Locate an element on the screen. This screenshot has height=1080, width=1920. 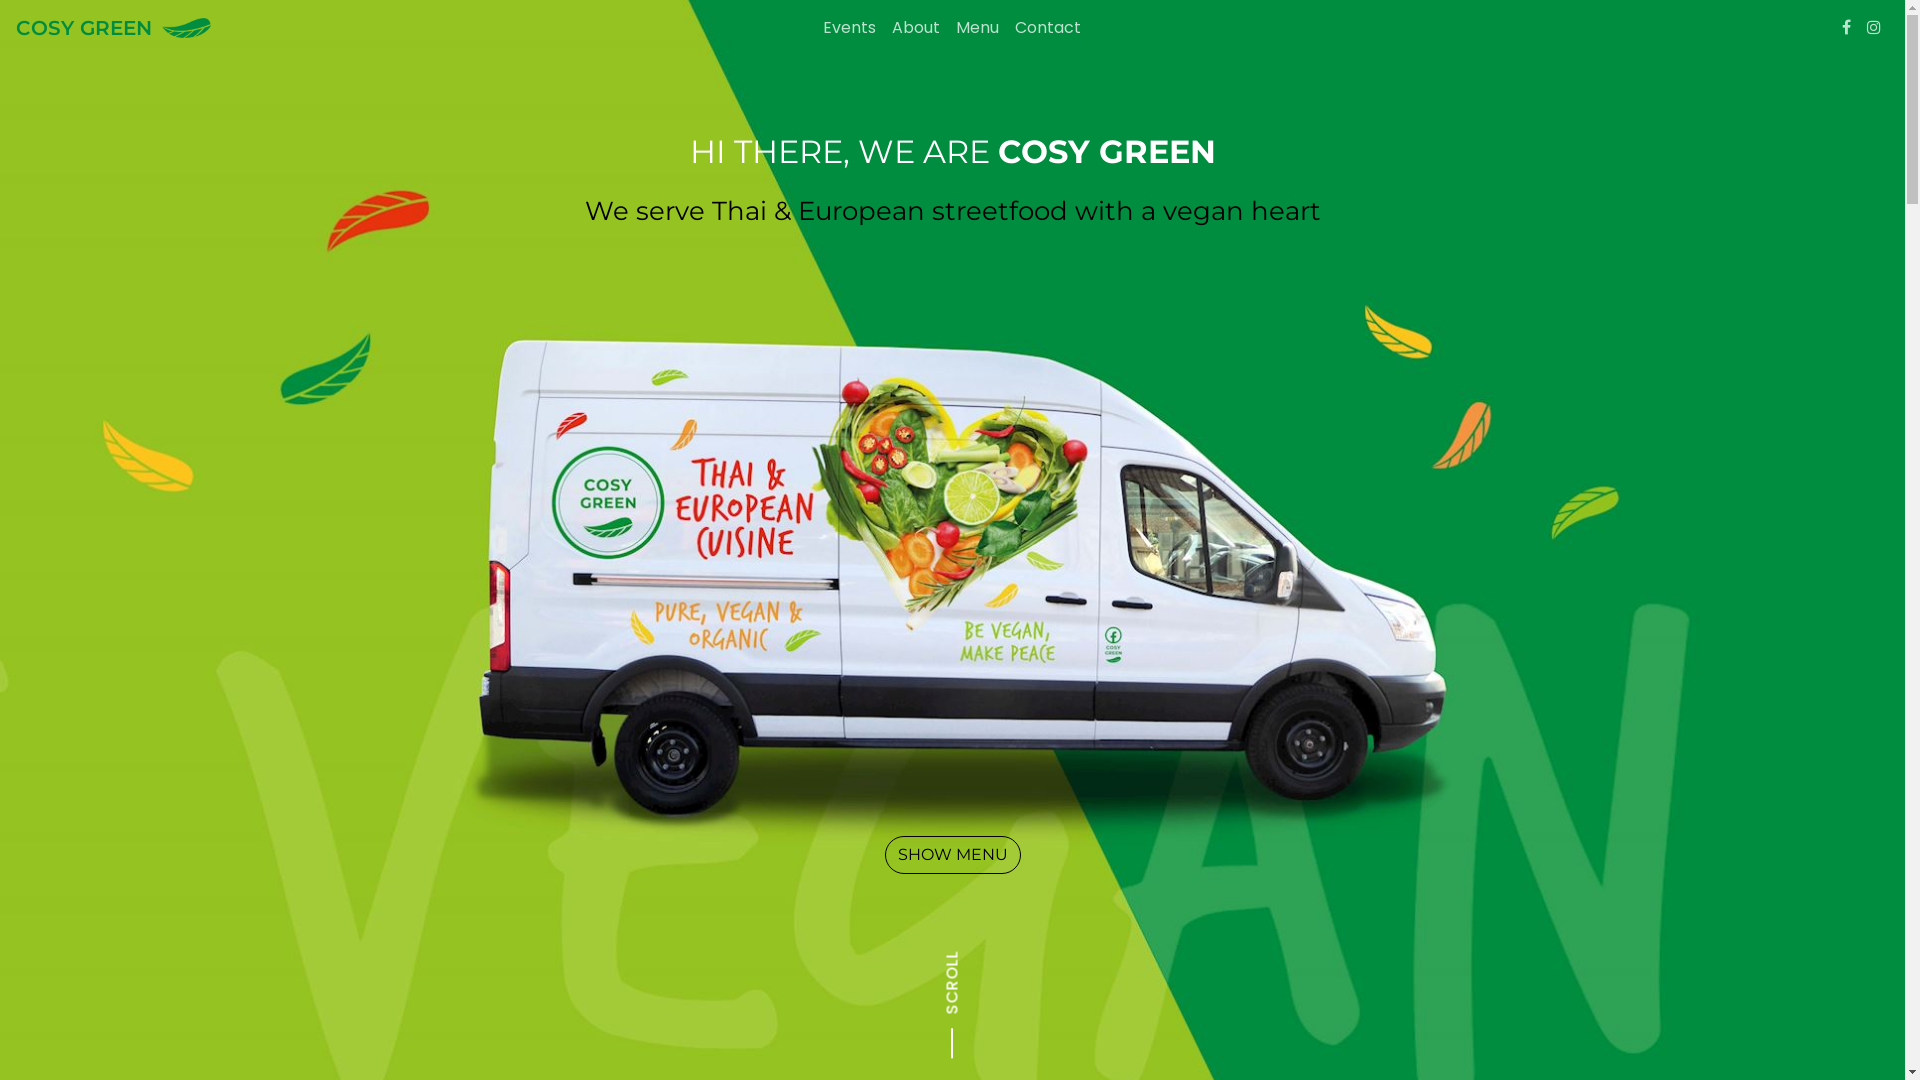
Contact is located at coordinates (1048, 28).